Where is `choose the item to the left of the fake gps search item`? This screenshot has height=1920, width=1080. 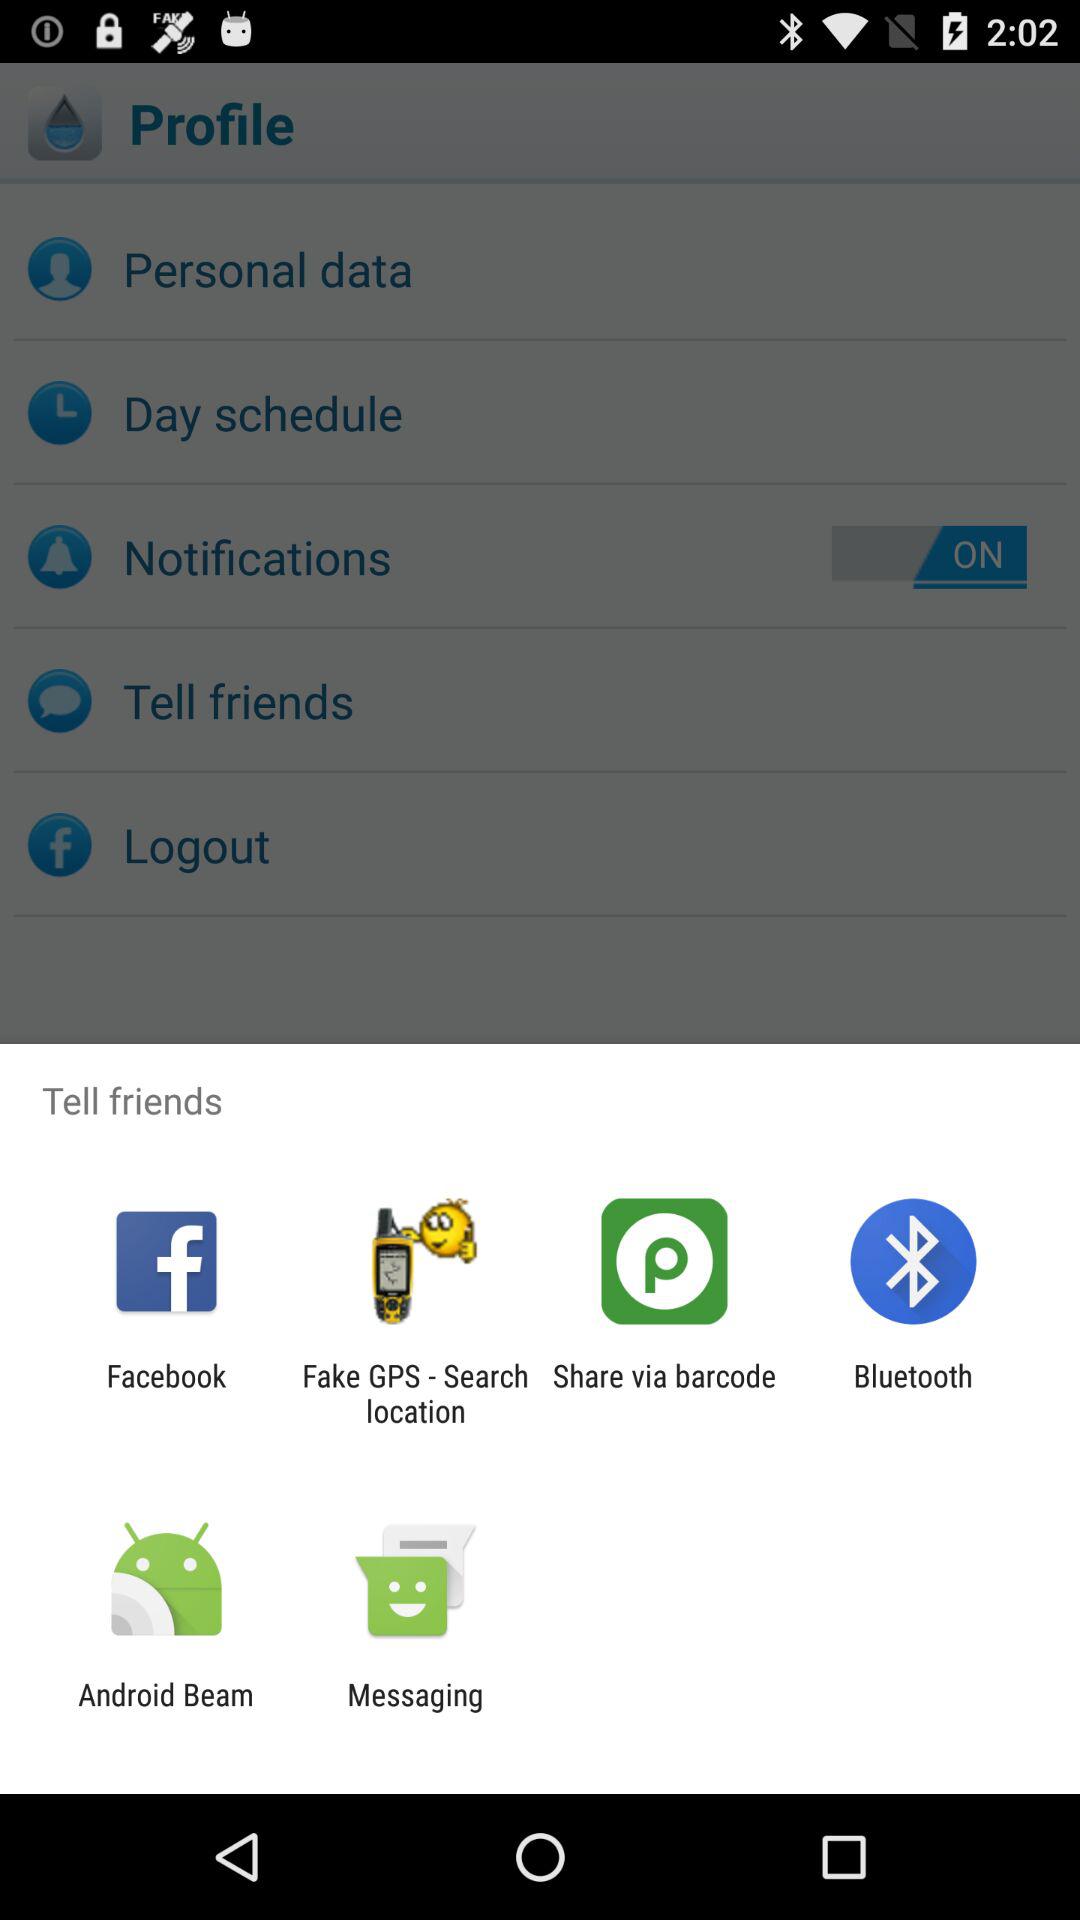
choose the item to the left of the fake gps search item is located at coordinates (166, 1393).